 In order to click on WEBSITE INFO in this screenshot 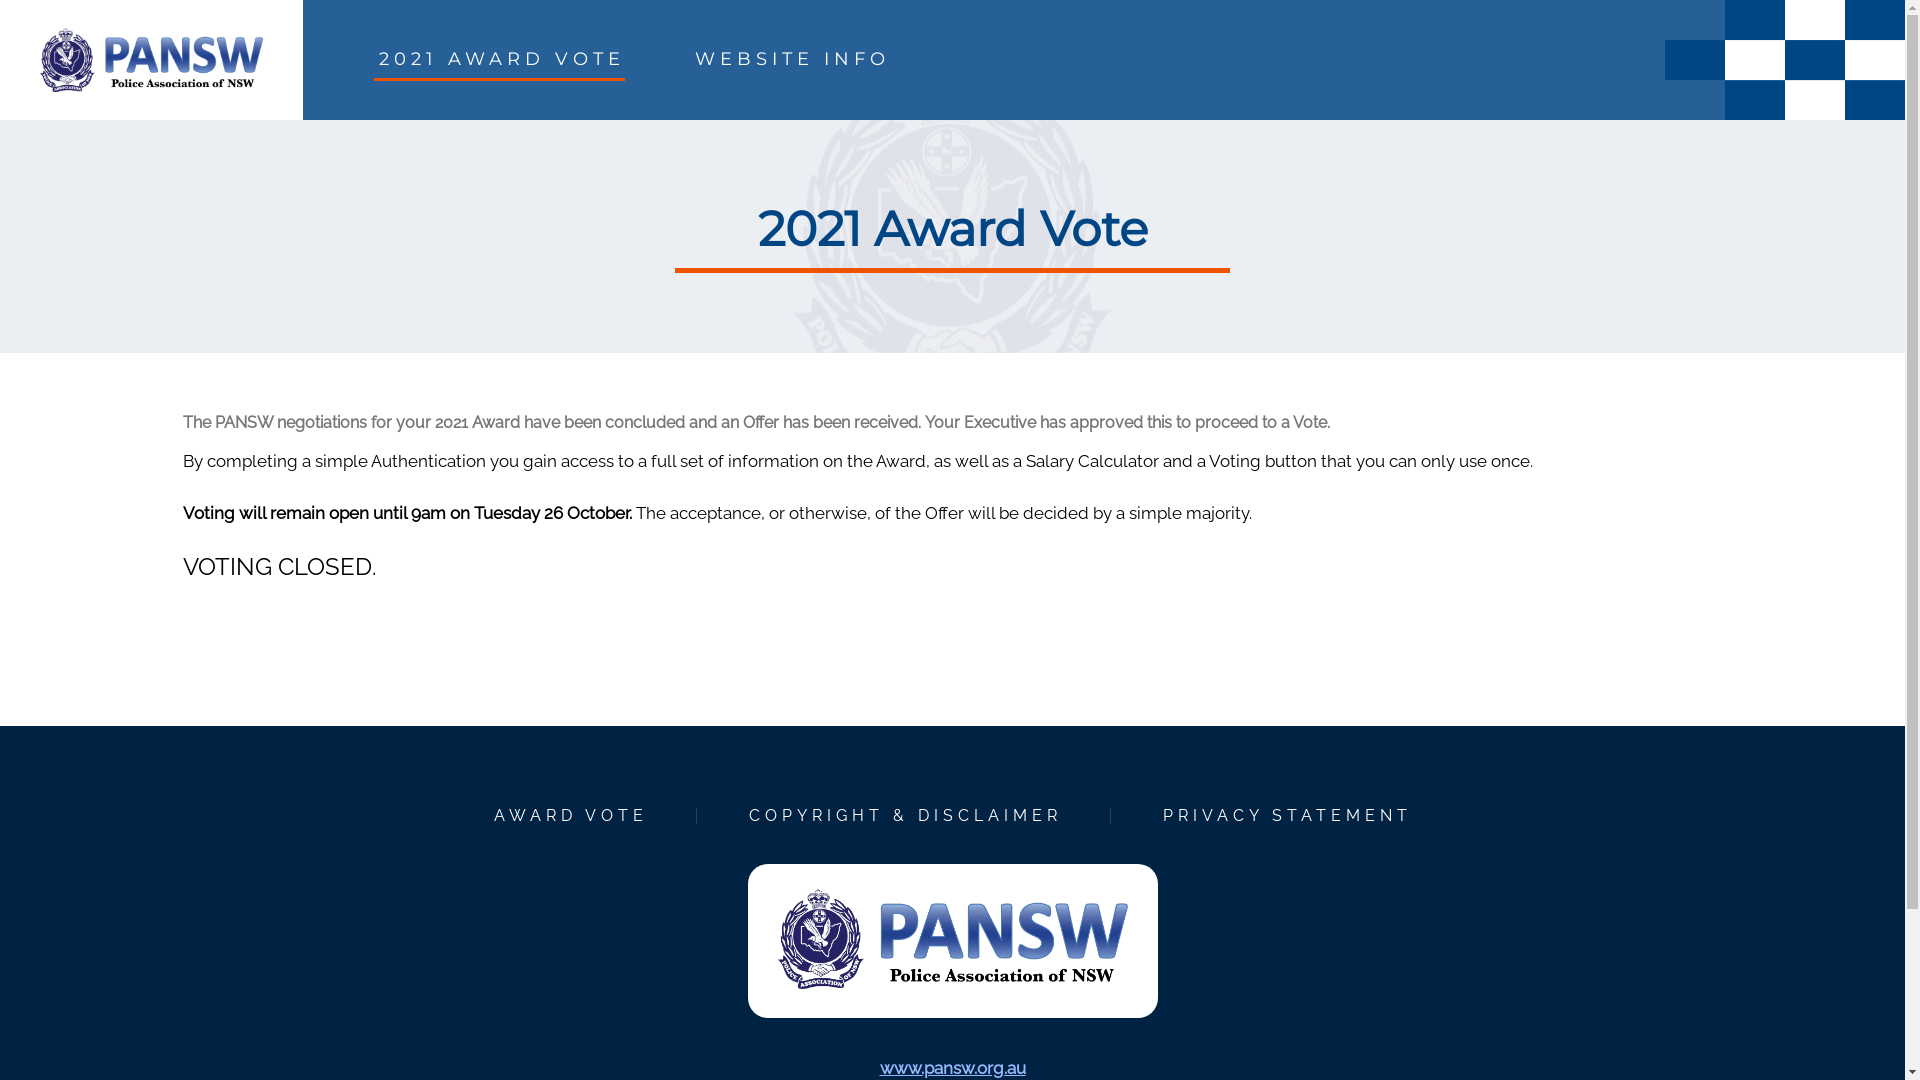, I will do `click(792, 60)`.